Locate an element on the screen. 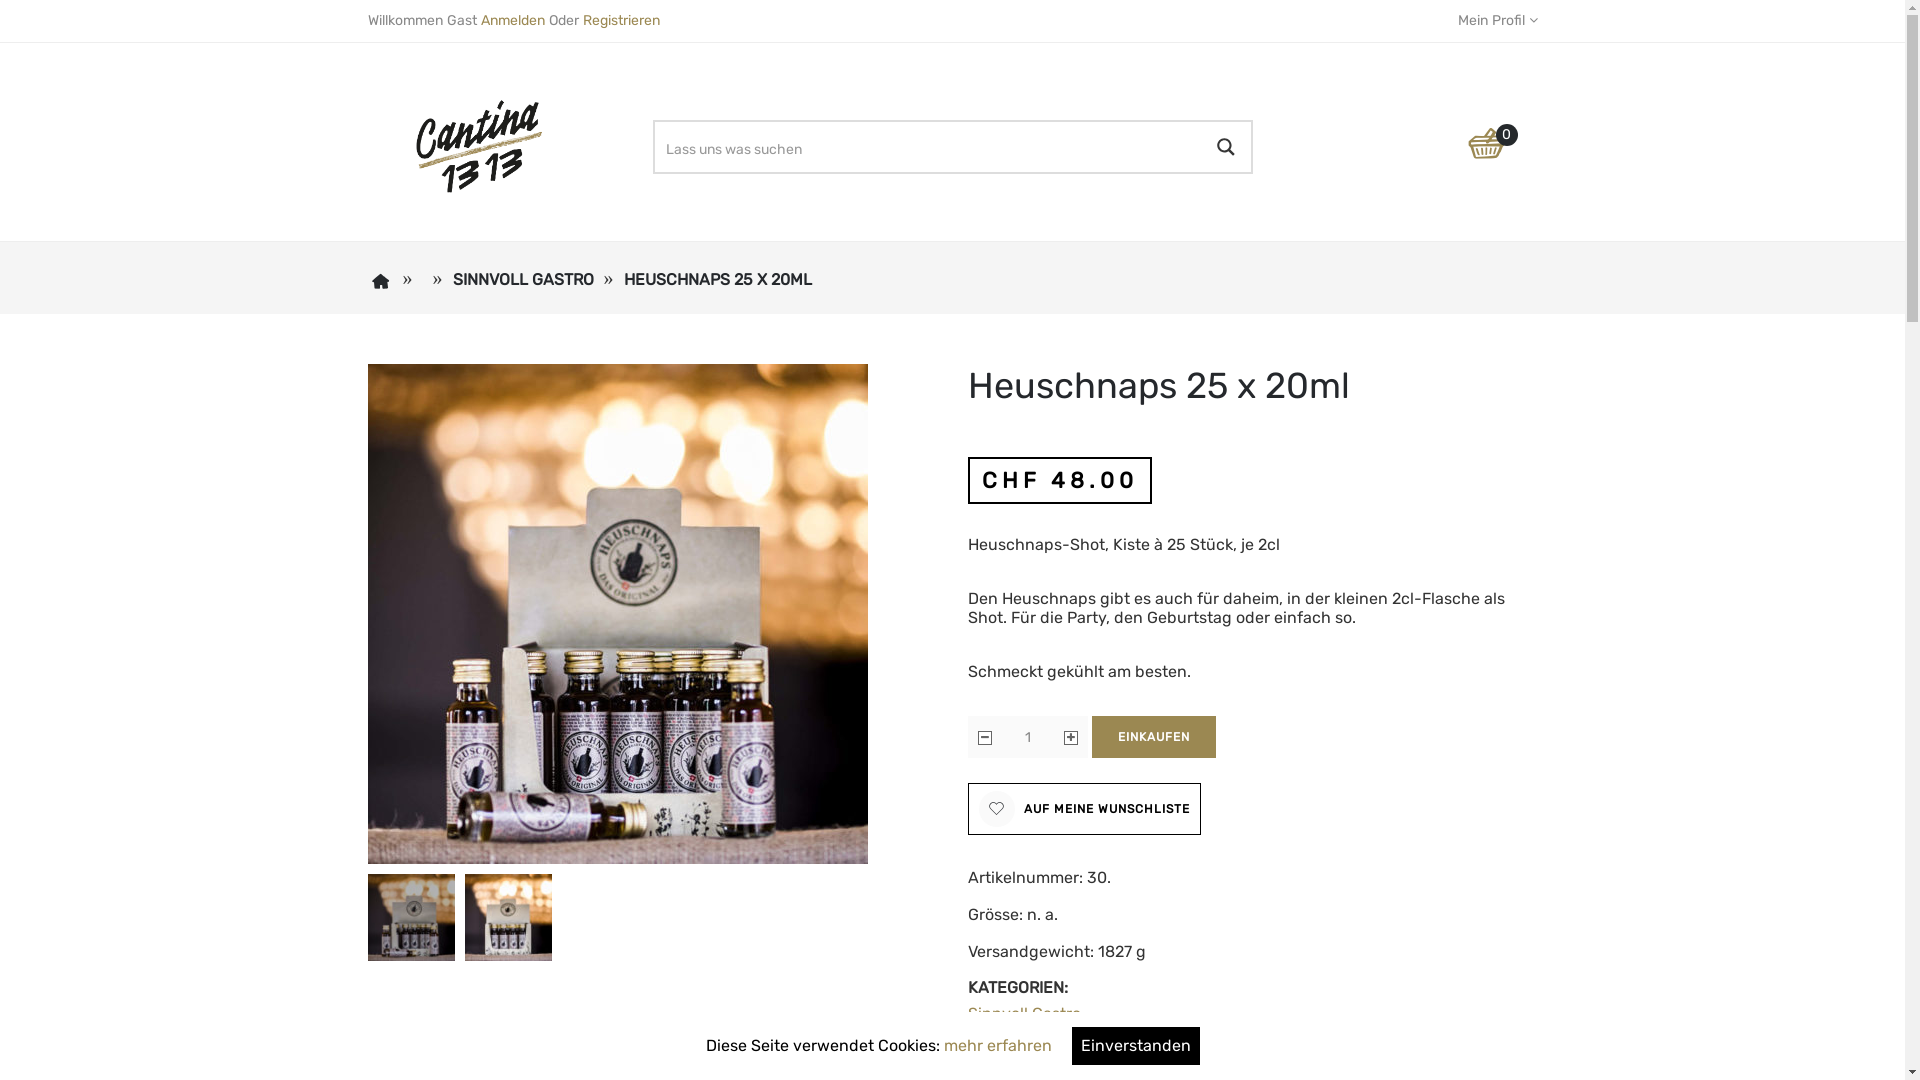 The width and height of the screenshot is (1920, 1080). Registrieren is located at coordinates (620, 20).